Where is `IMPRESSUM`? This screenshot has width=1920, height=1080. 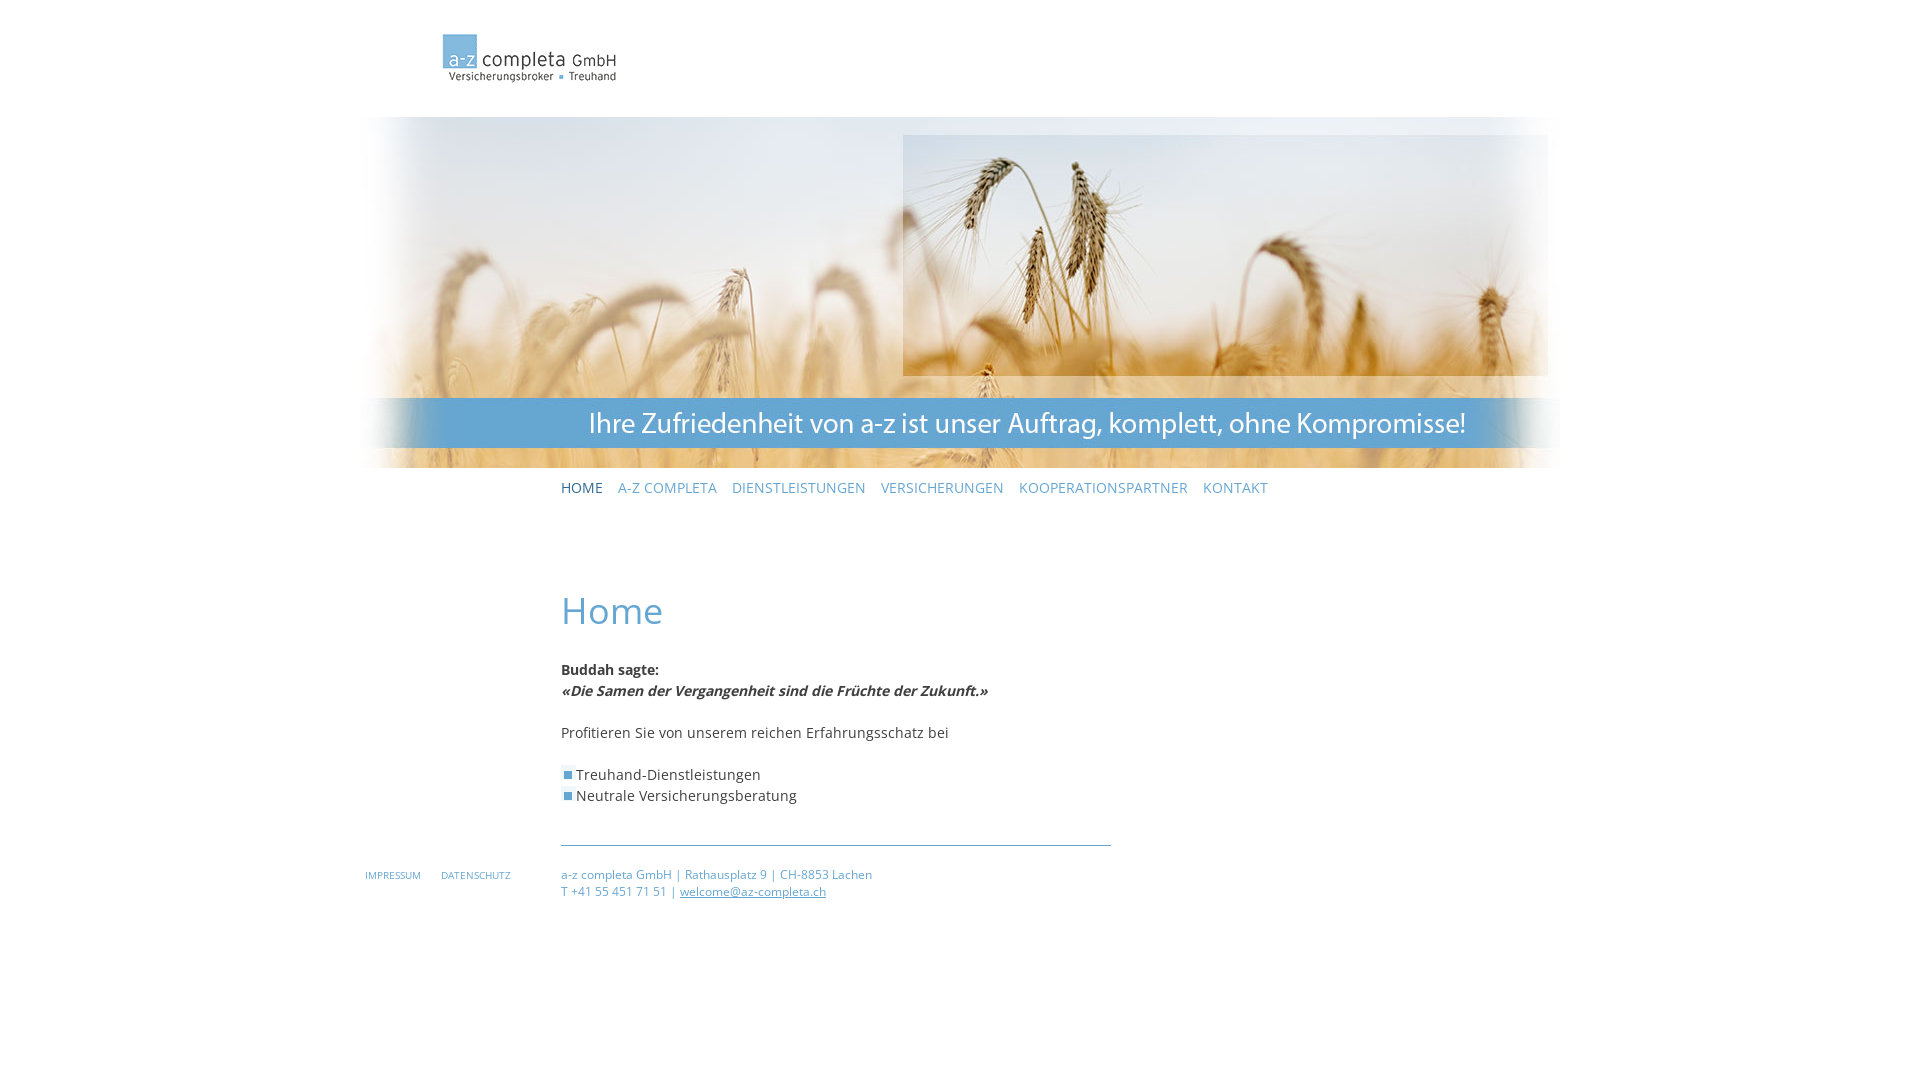
IMPRESSUM is located at coordinates (398, 875).